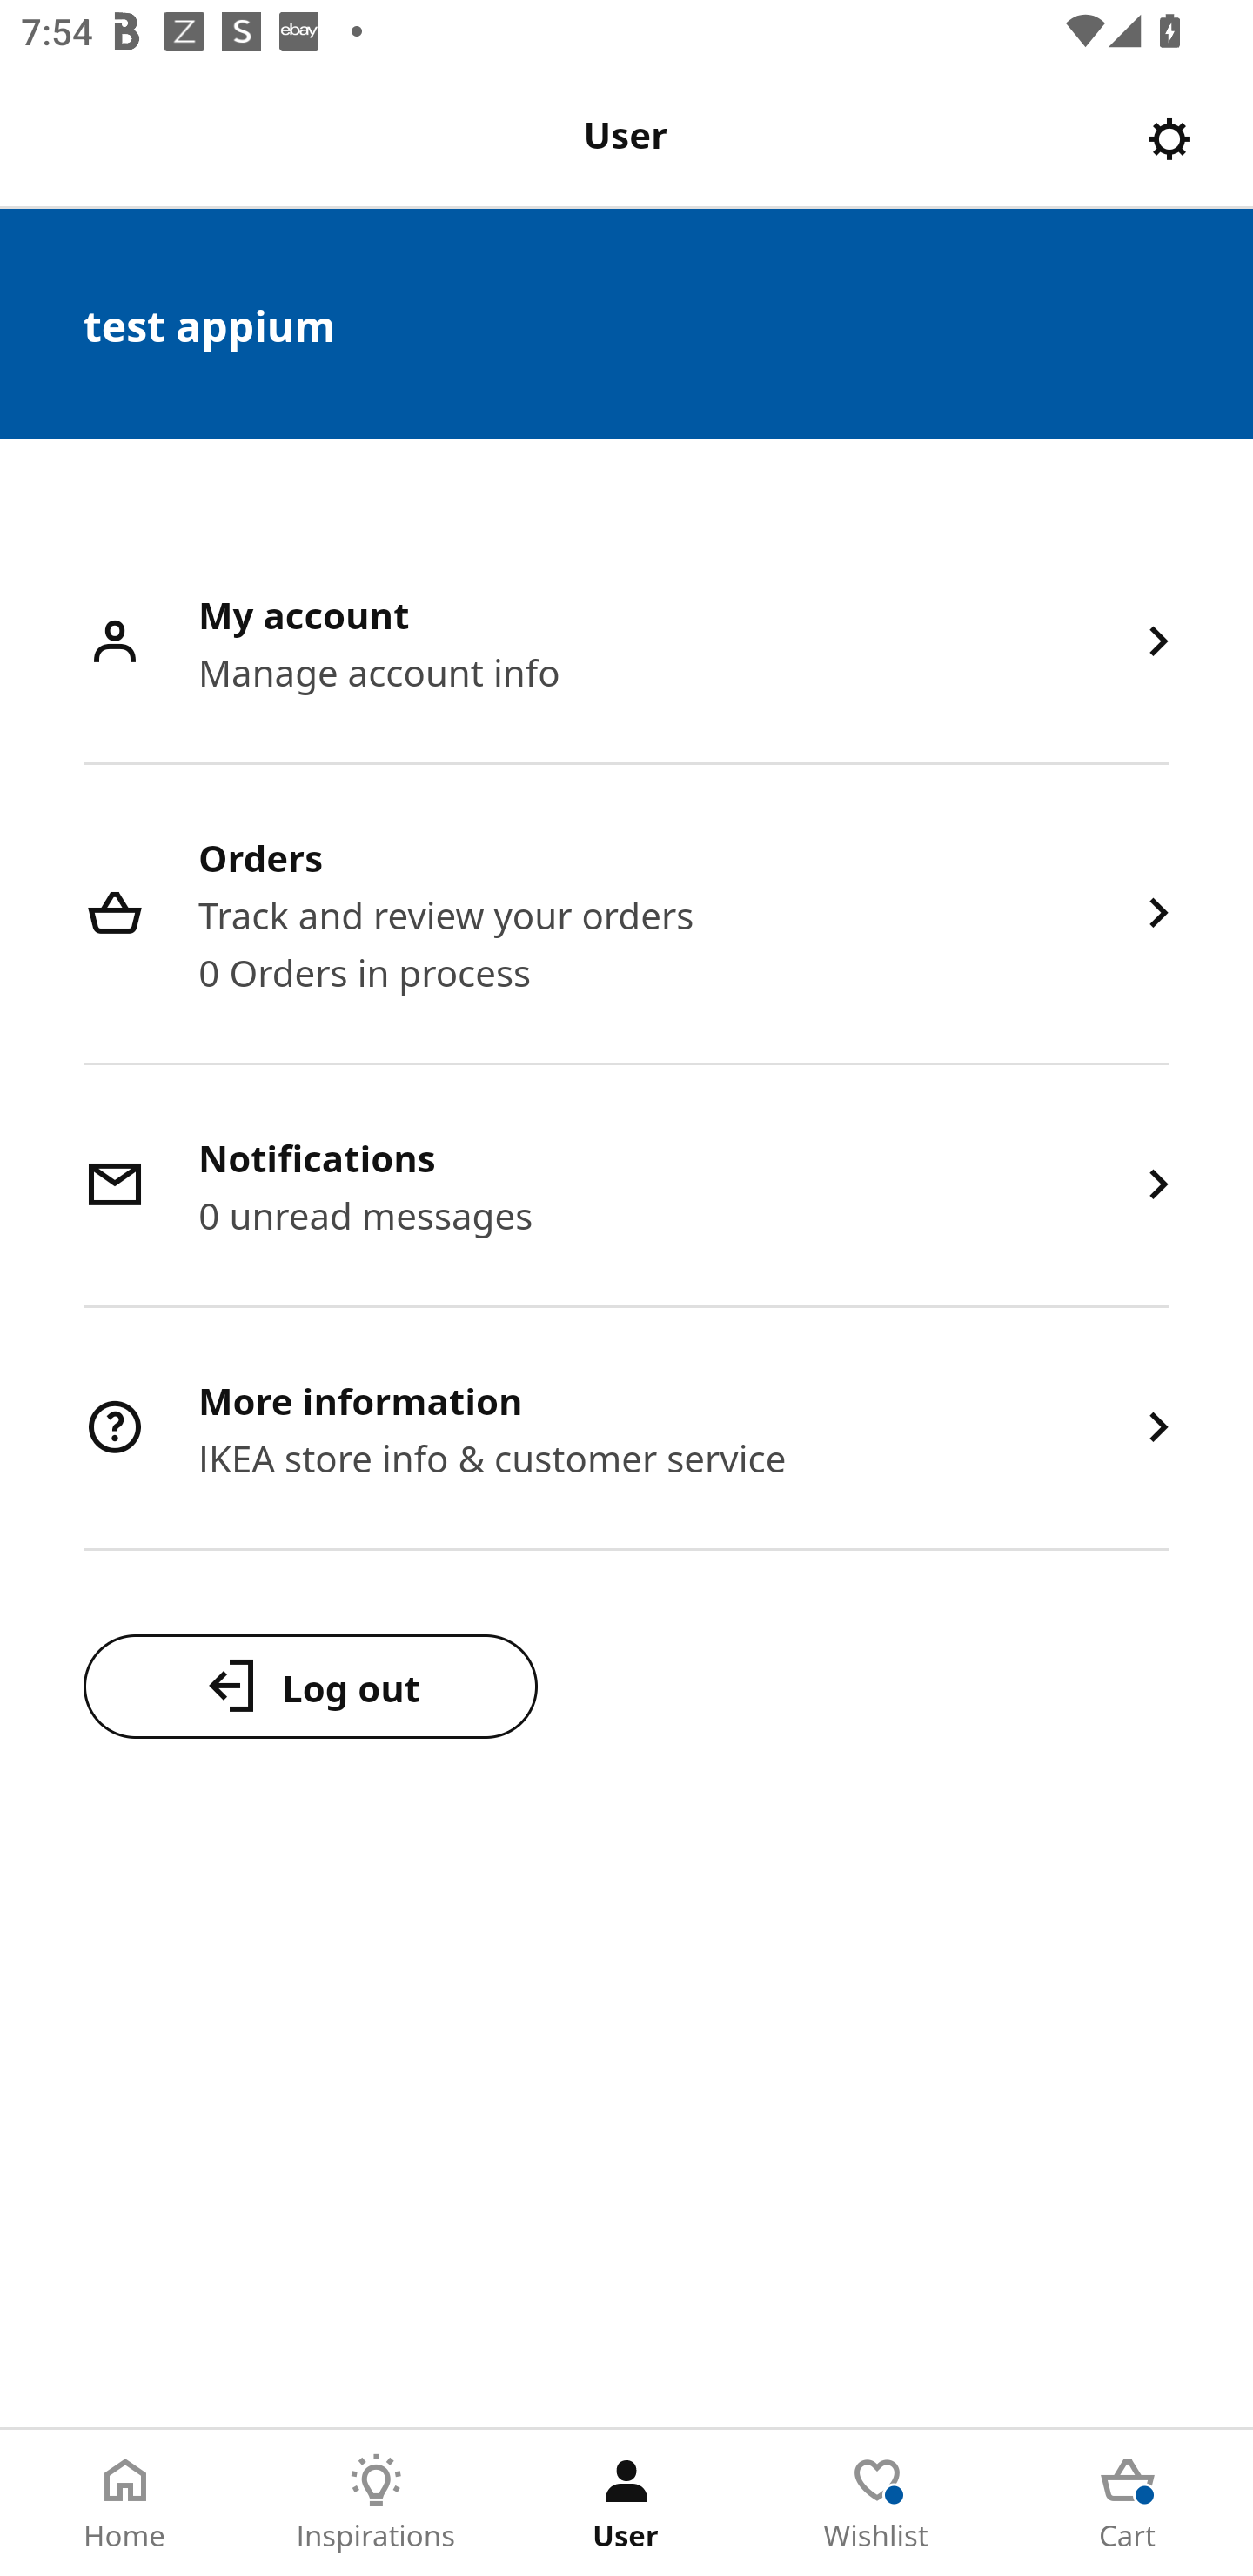 The height and width of the screenshot is (2576, 1253). What do you see at coordinates (1128, 2503) in the screenshot?
I see `Cart
Tab 5 of 5` at bounding box center [1128, 2503].